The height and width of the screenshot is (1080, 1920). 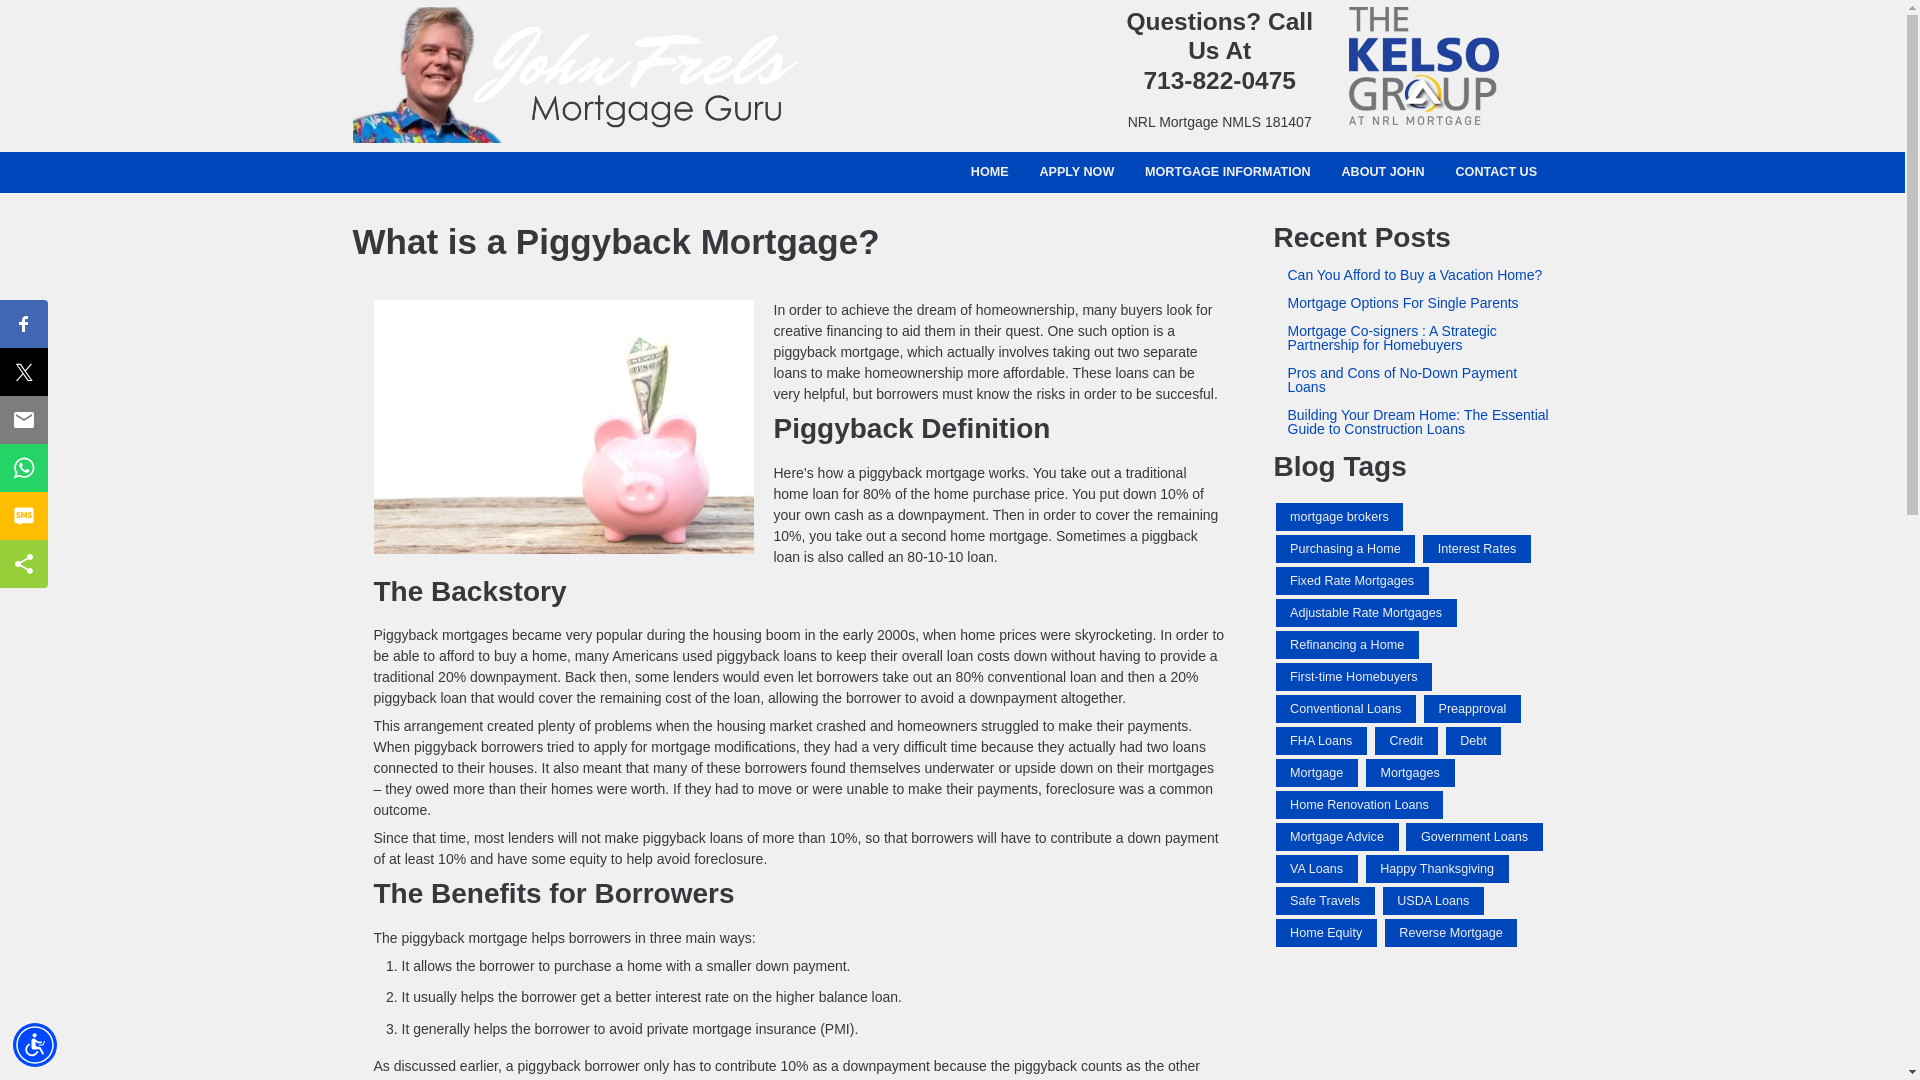 I want to click on APPLY NOW, so click(x=1076, y=172).